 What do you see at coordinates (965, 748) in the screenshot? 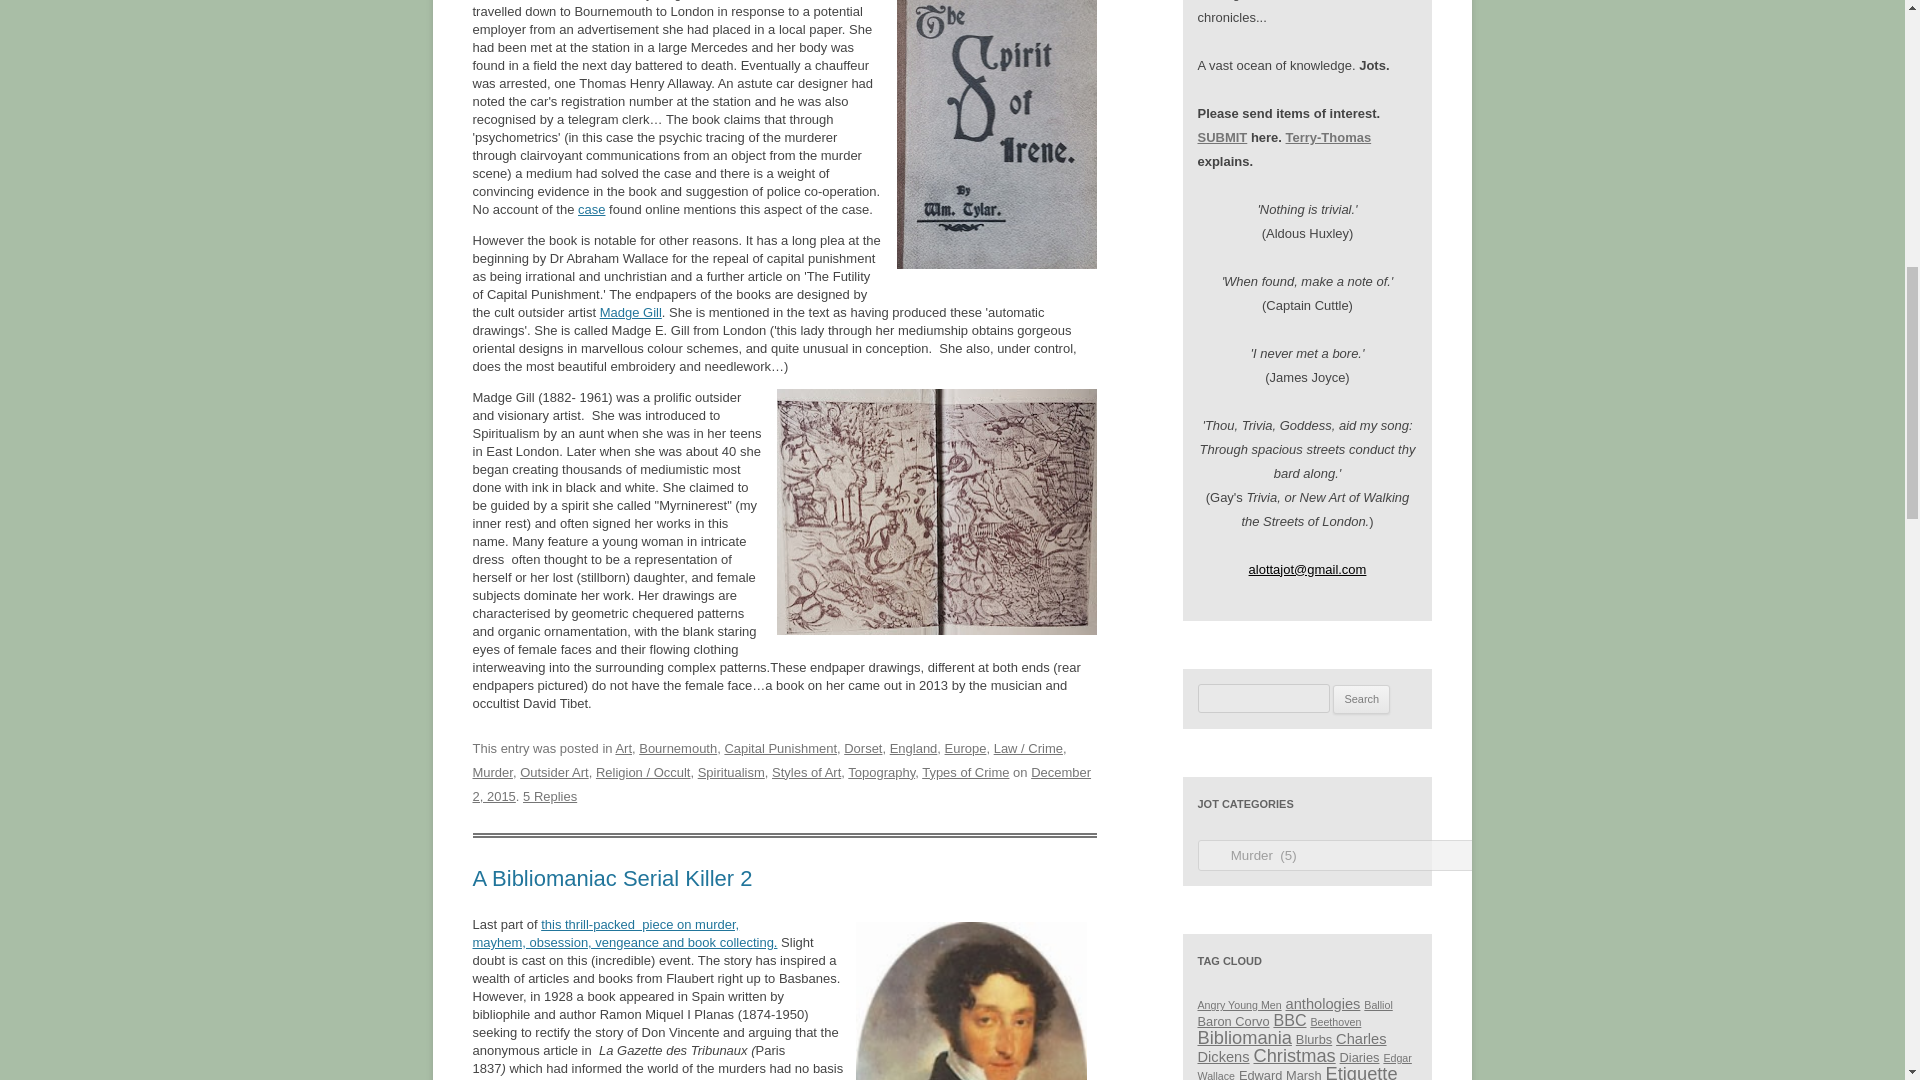
I see `Europe` at bounding box center [965, 748].